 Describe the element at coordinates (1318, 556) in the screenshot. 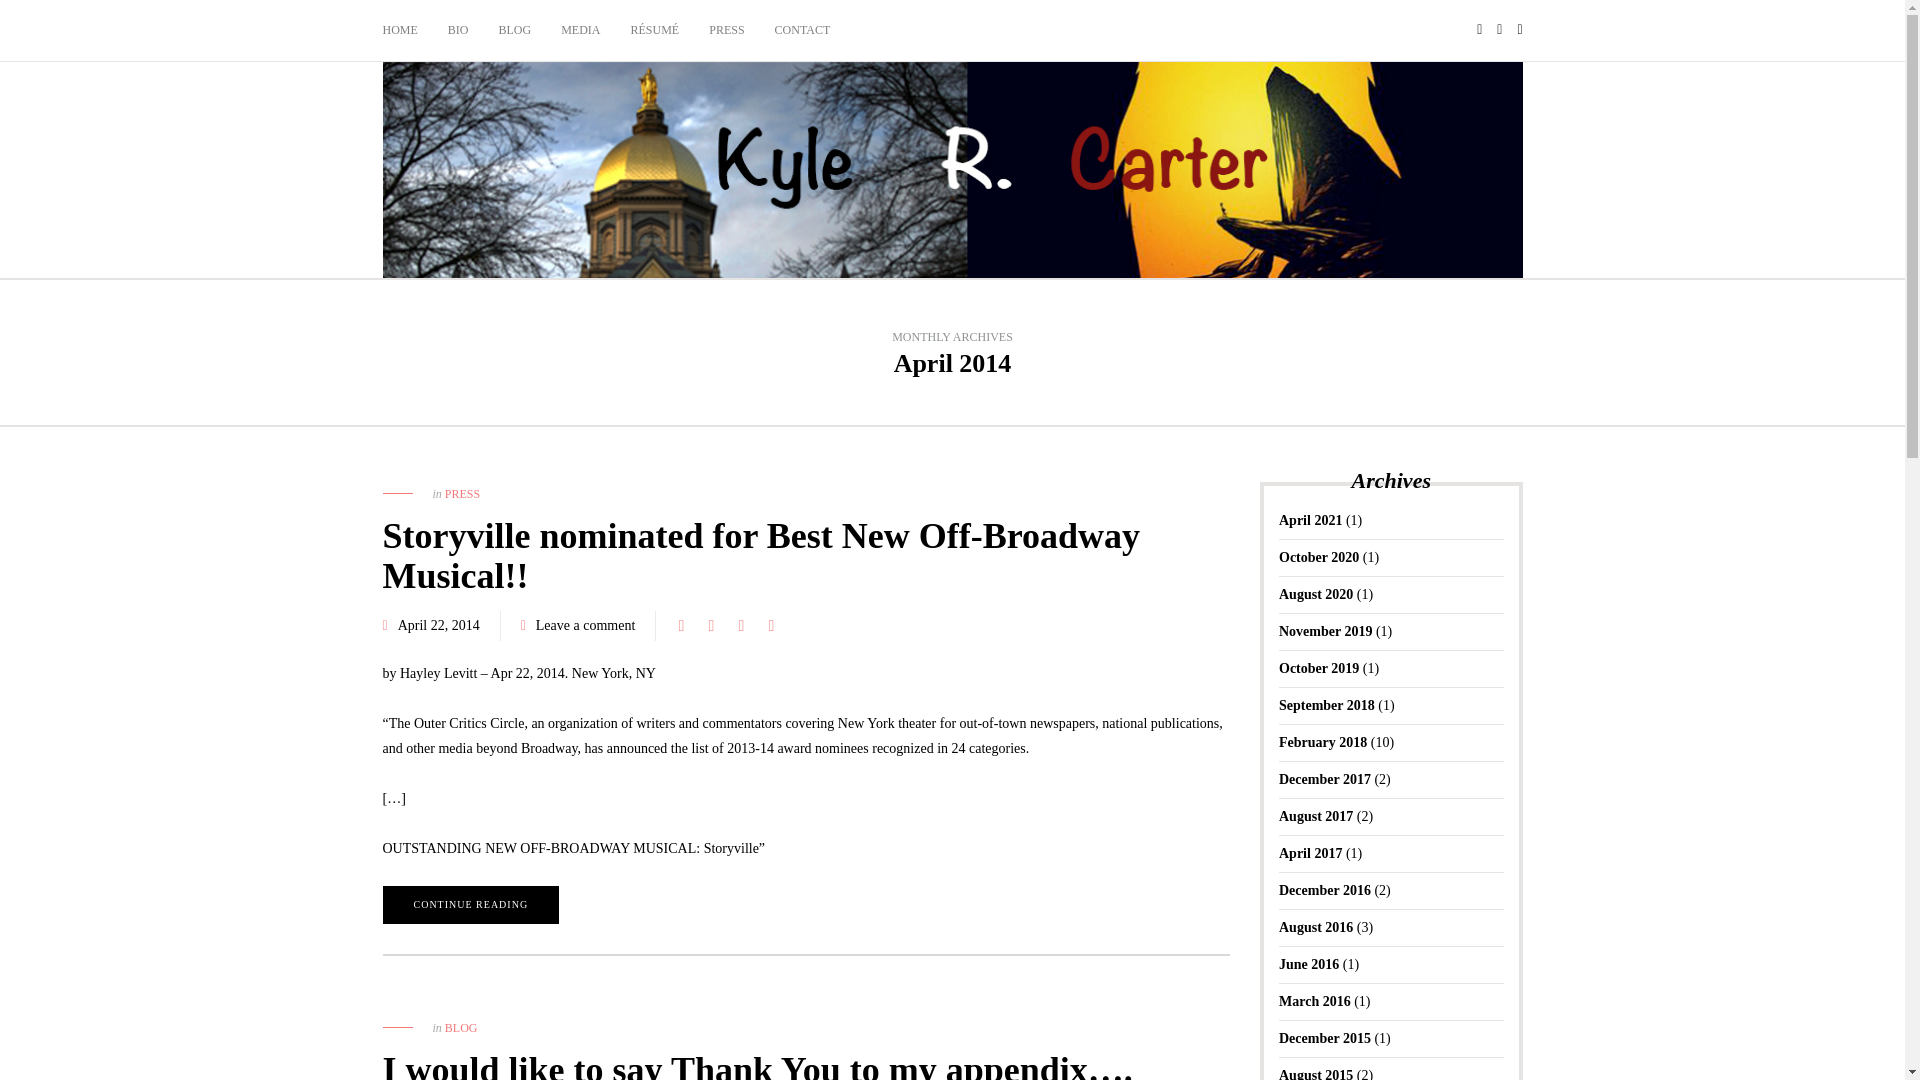

I see `October 2020` at that location.